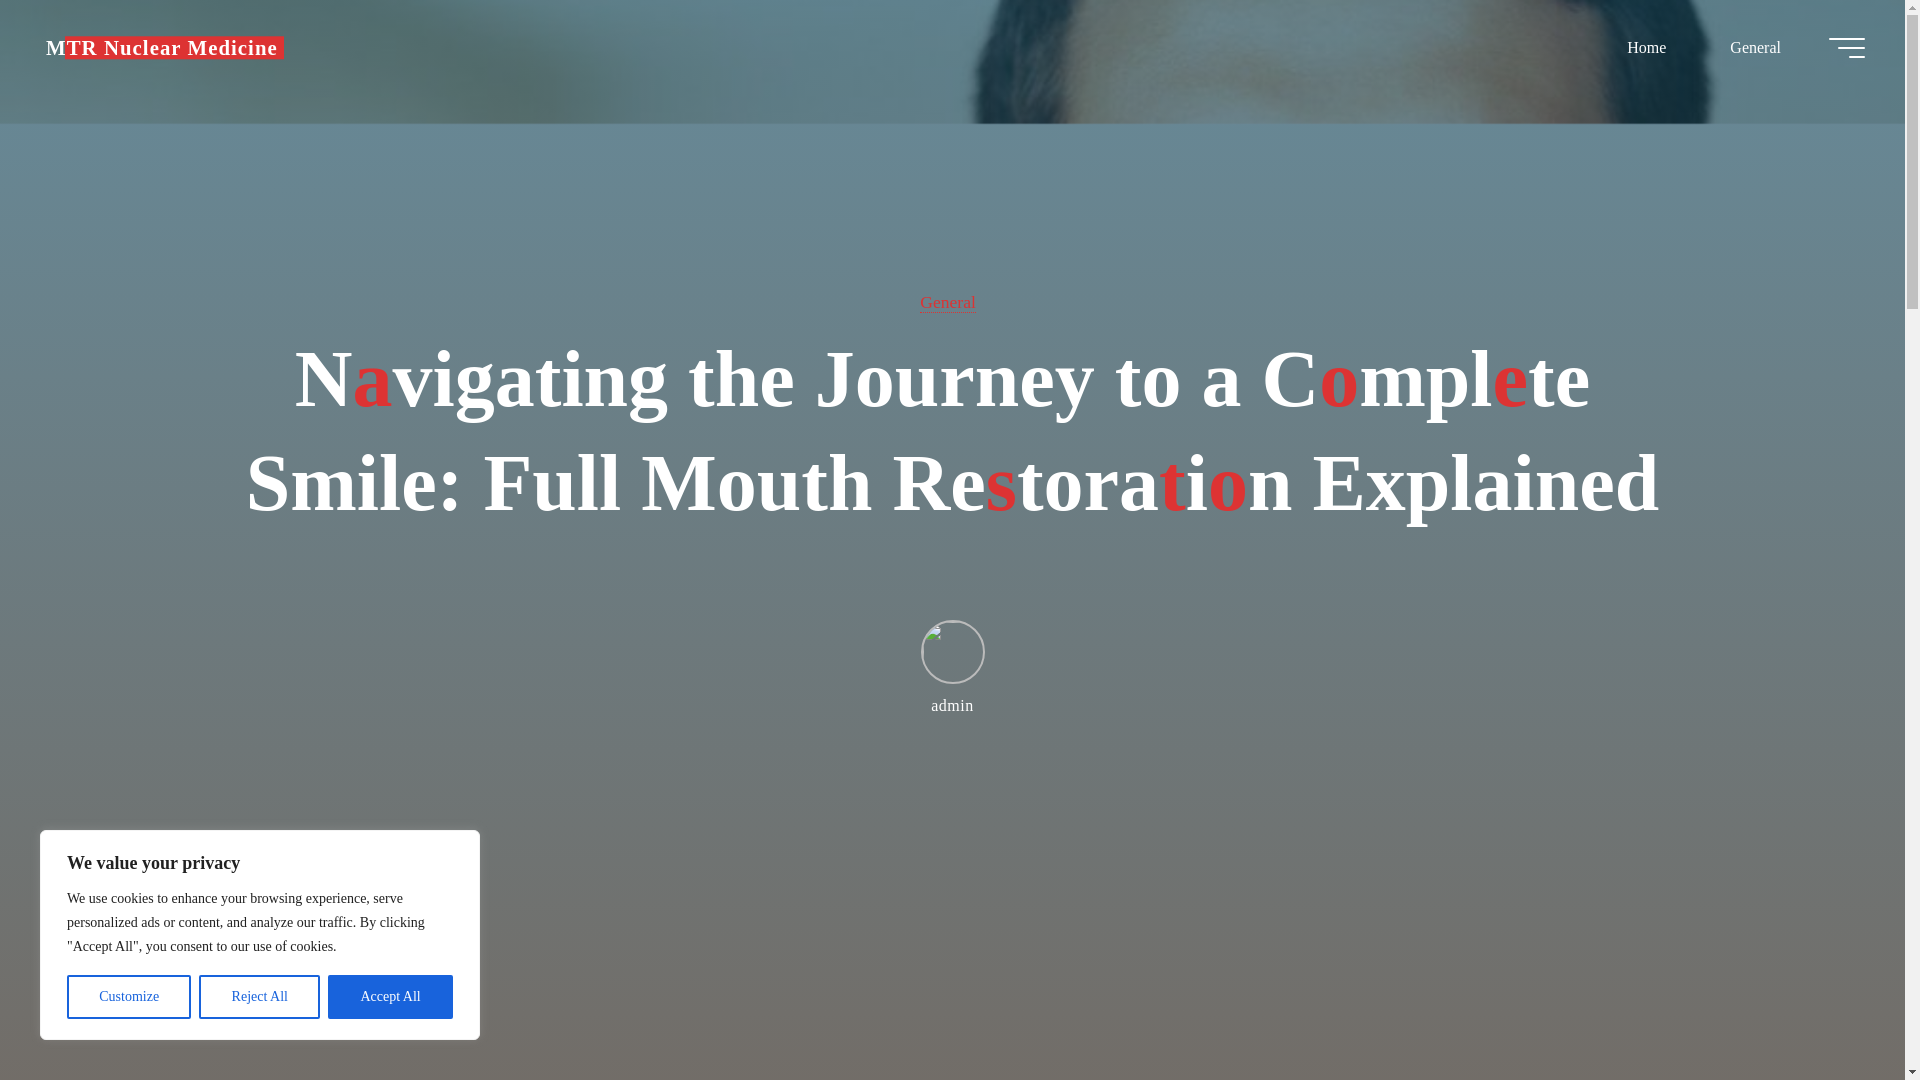 The width and height of the screenshot is (1920, 1080). I want to click on Accept All, so click(390, 997).